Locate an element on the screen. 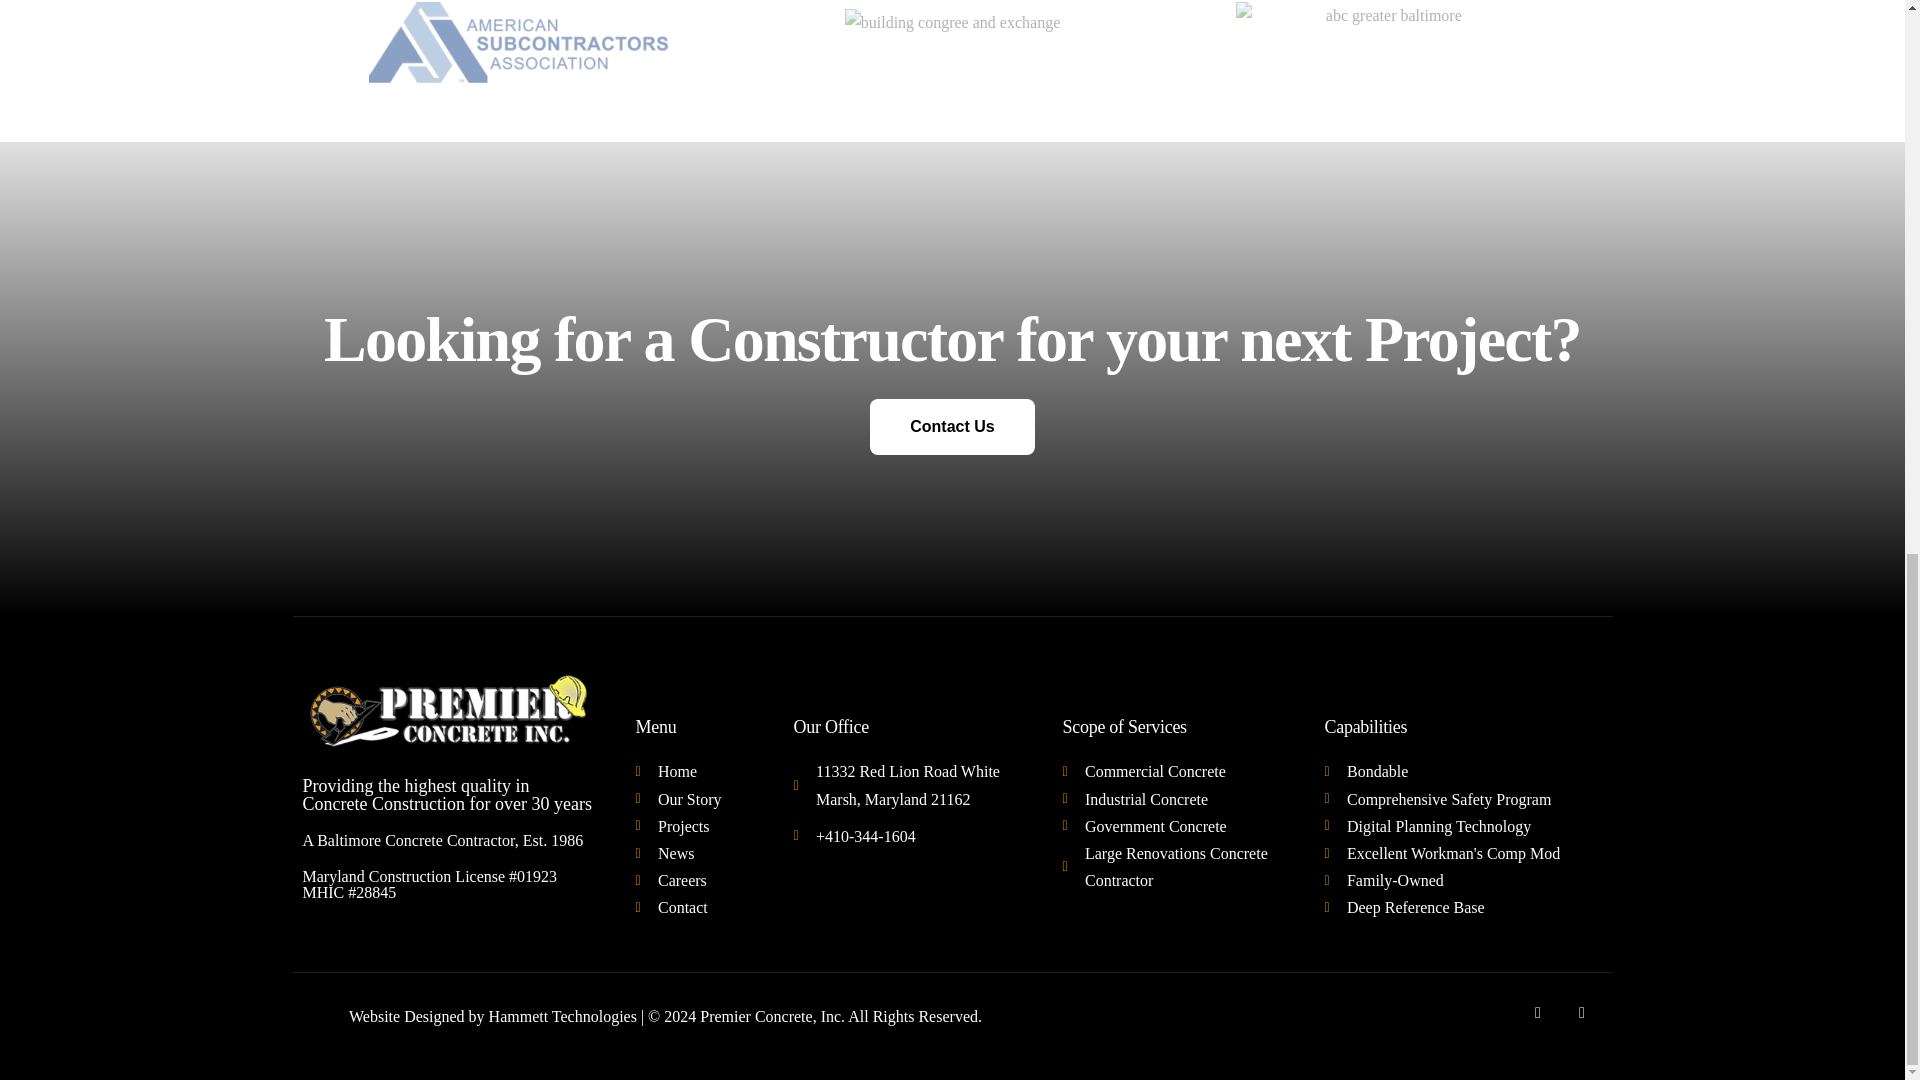 This screenshot has width=1920, height=1080. Contact Us is located at coordinates (952, 426).